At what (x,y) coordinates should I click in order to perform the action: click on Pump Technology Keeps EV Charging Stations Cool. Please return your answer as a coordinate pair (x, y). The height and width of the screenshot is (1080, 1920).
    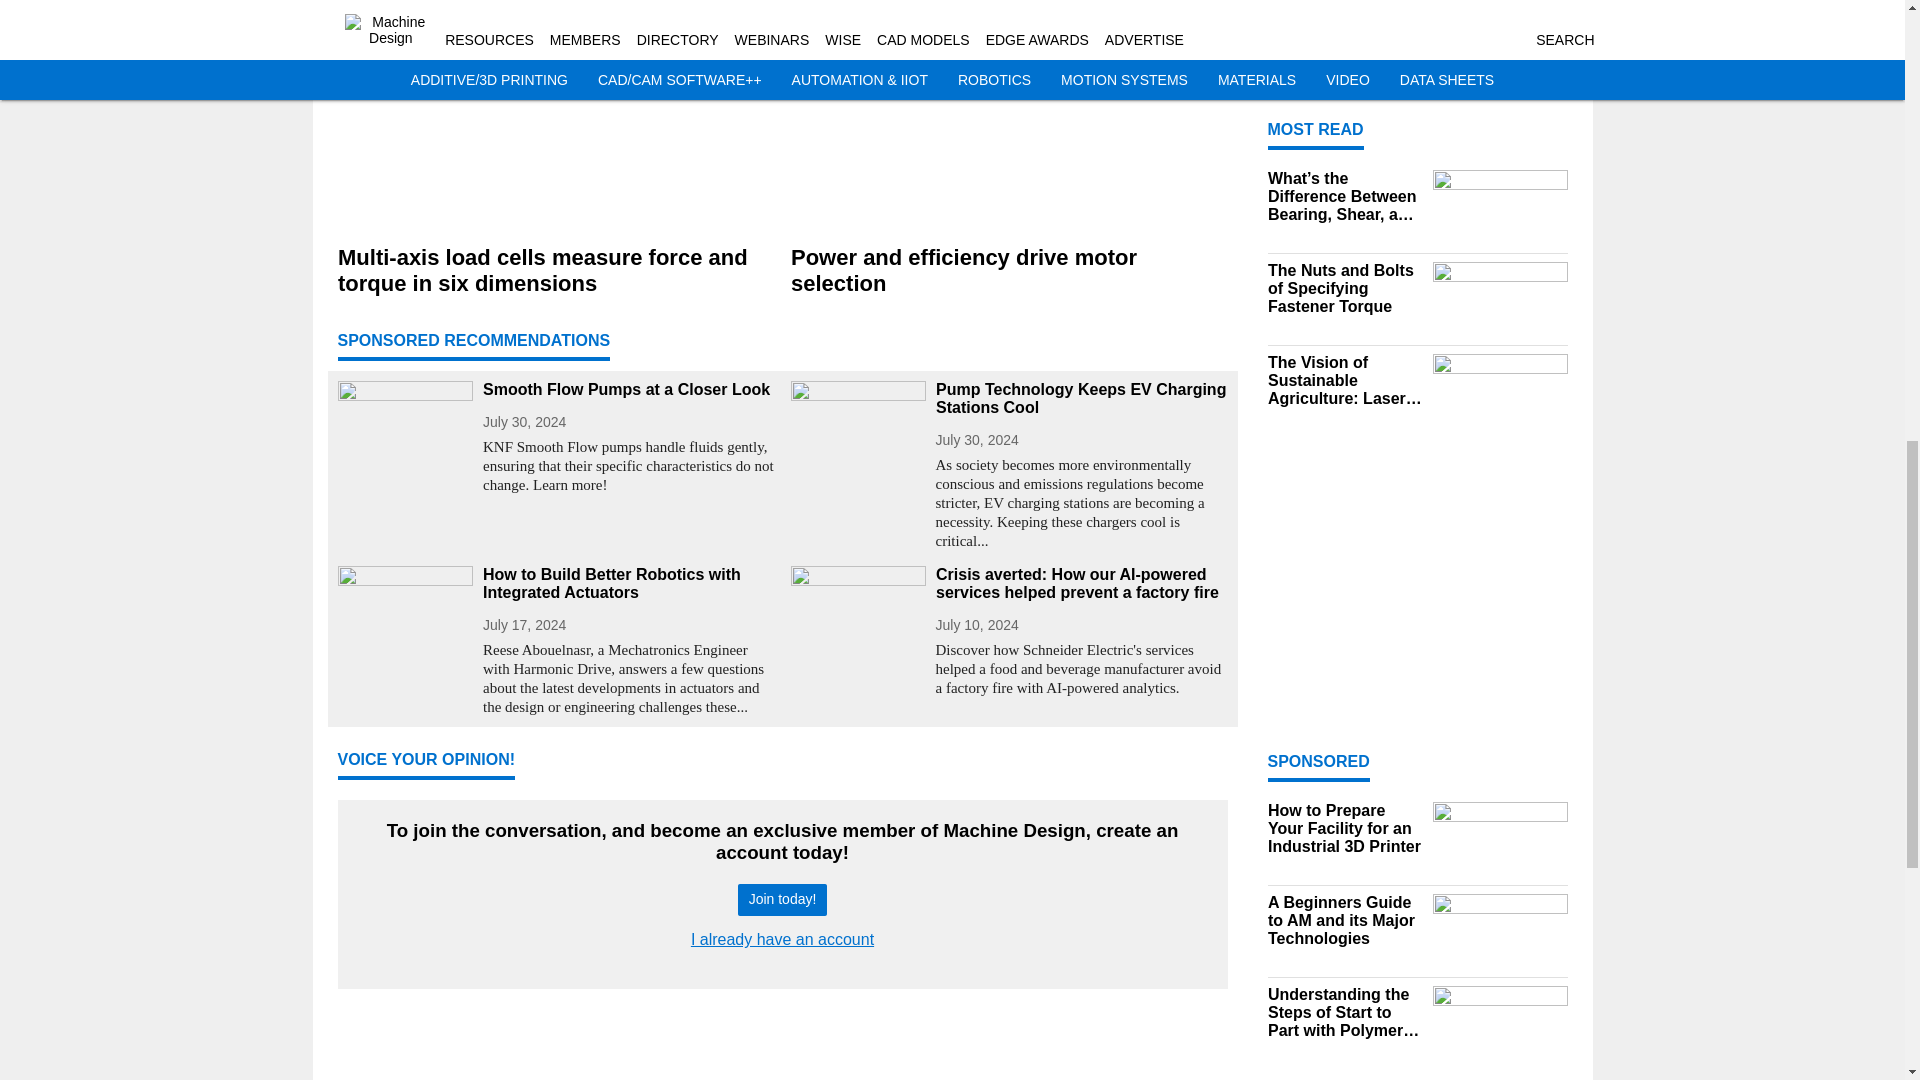
    Looking at the image, I should click on (1082, 398).